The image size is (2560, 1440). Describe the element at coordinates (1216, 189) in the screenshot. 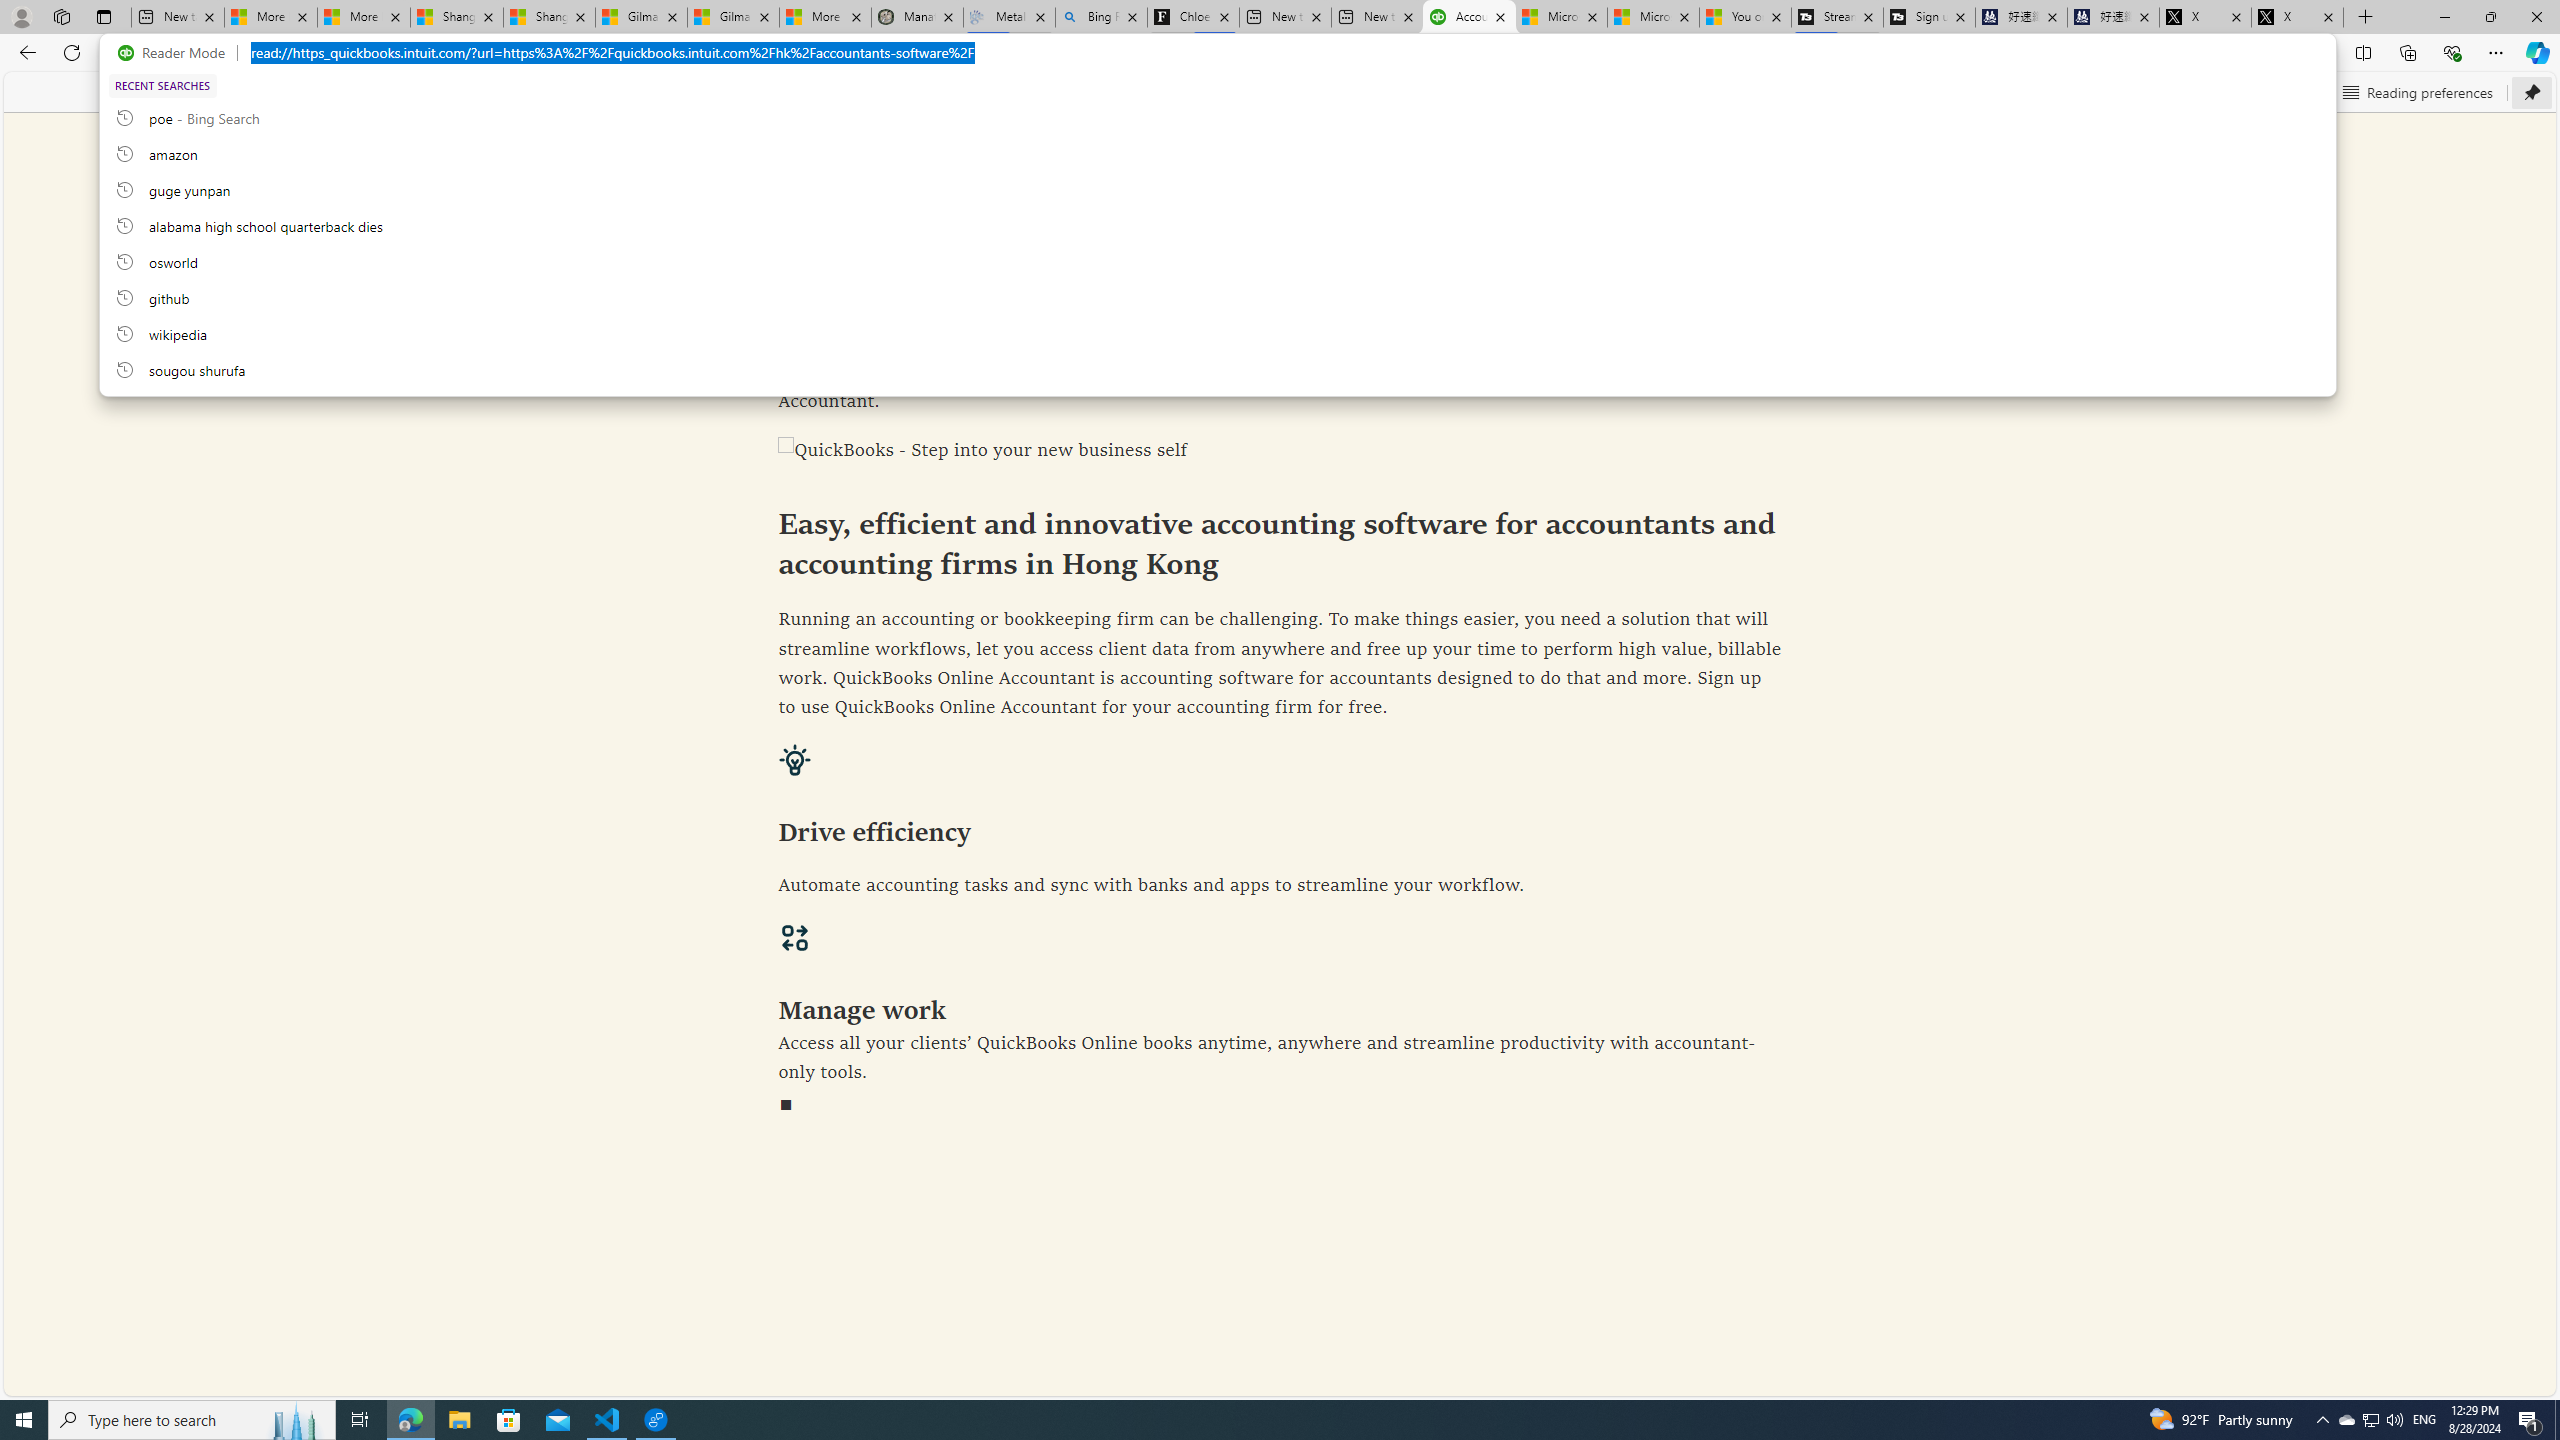

I see `guge yunpan, recent searches from history` at that location.